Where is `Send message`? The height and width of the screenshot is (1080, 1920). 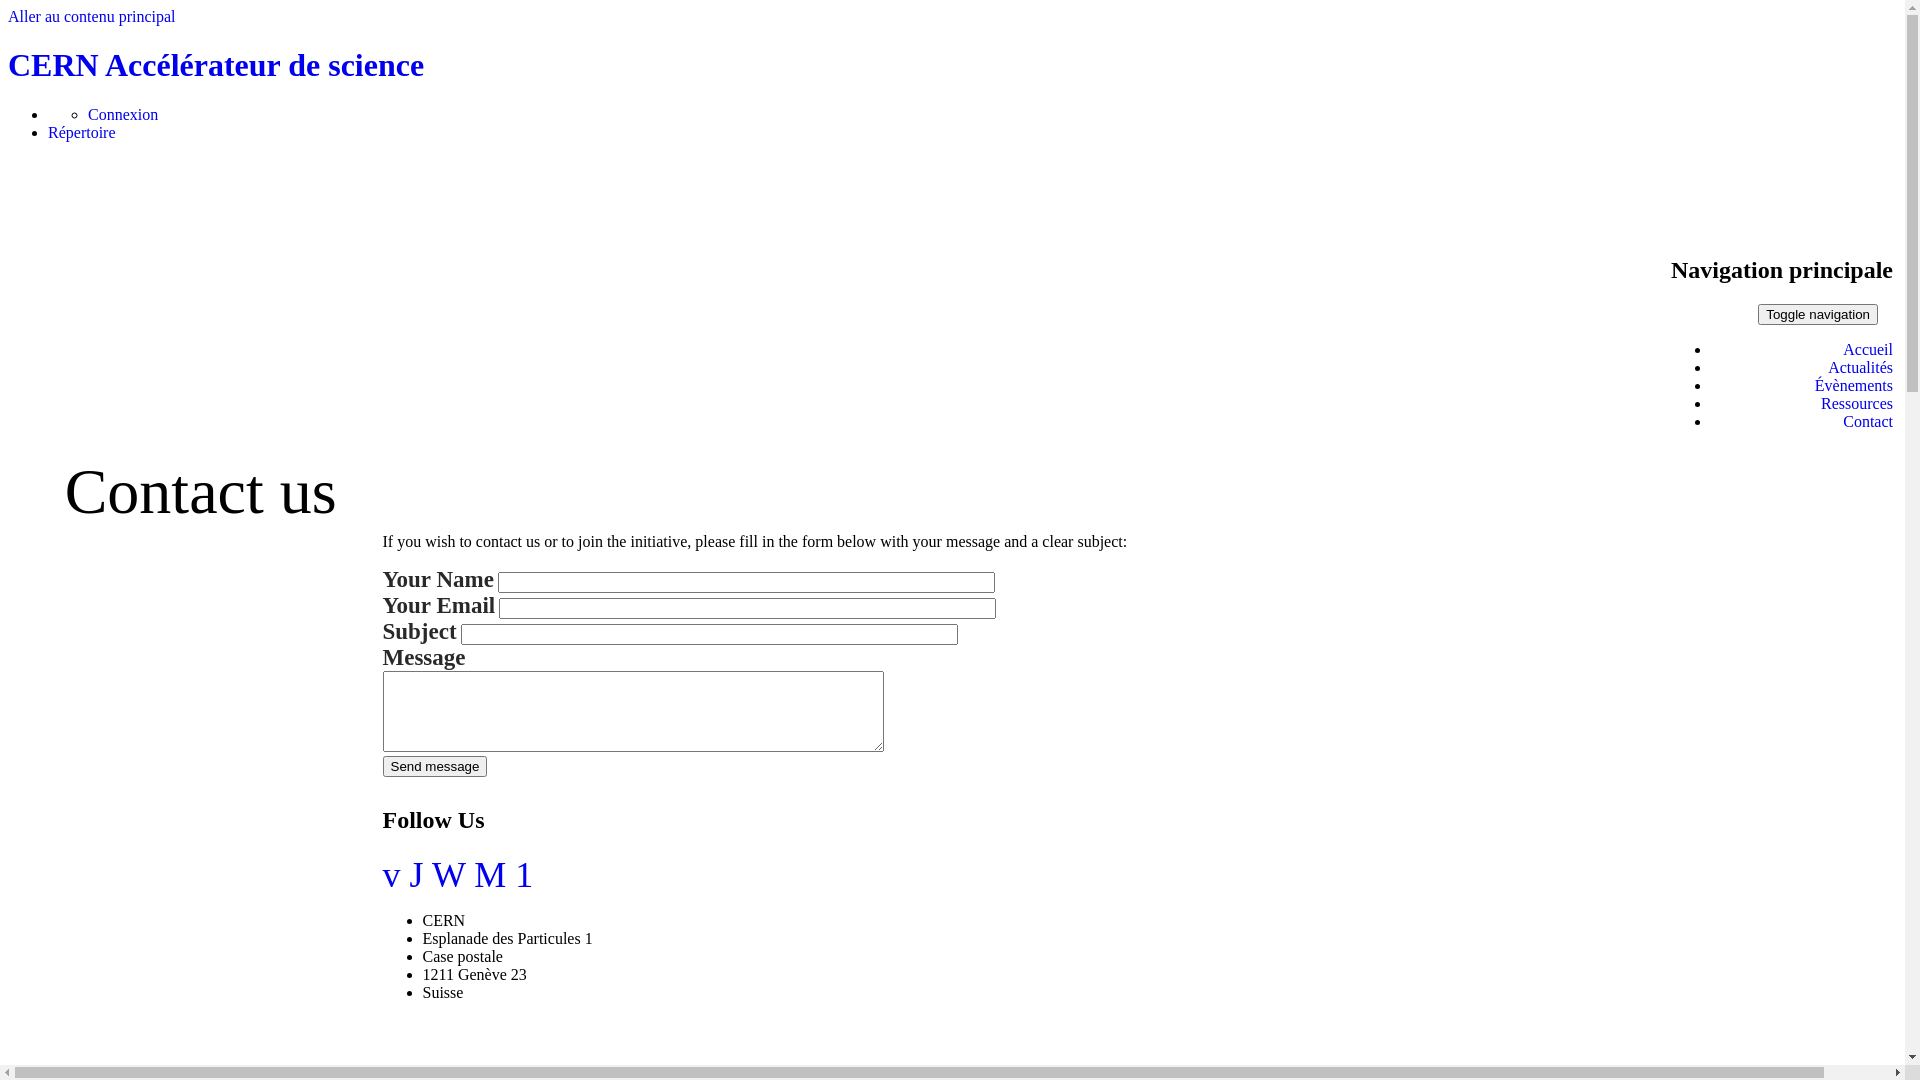
Send message is located at coordinates (434, 766).